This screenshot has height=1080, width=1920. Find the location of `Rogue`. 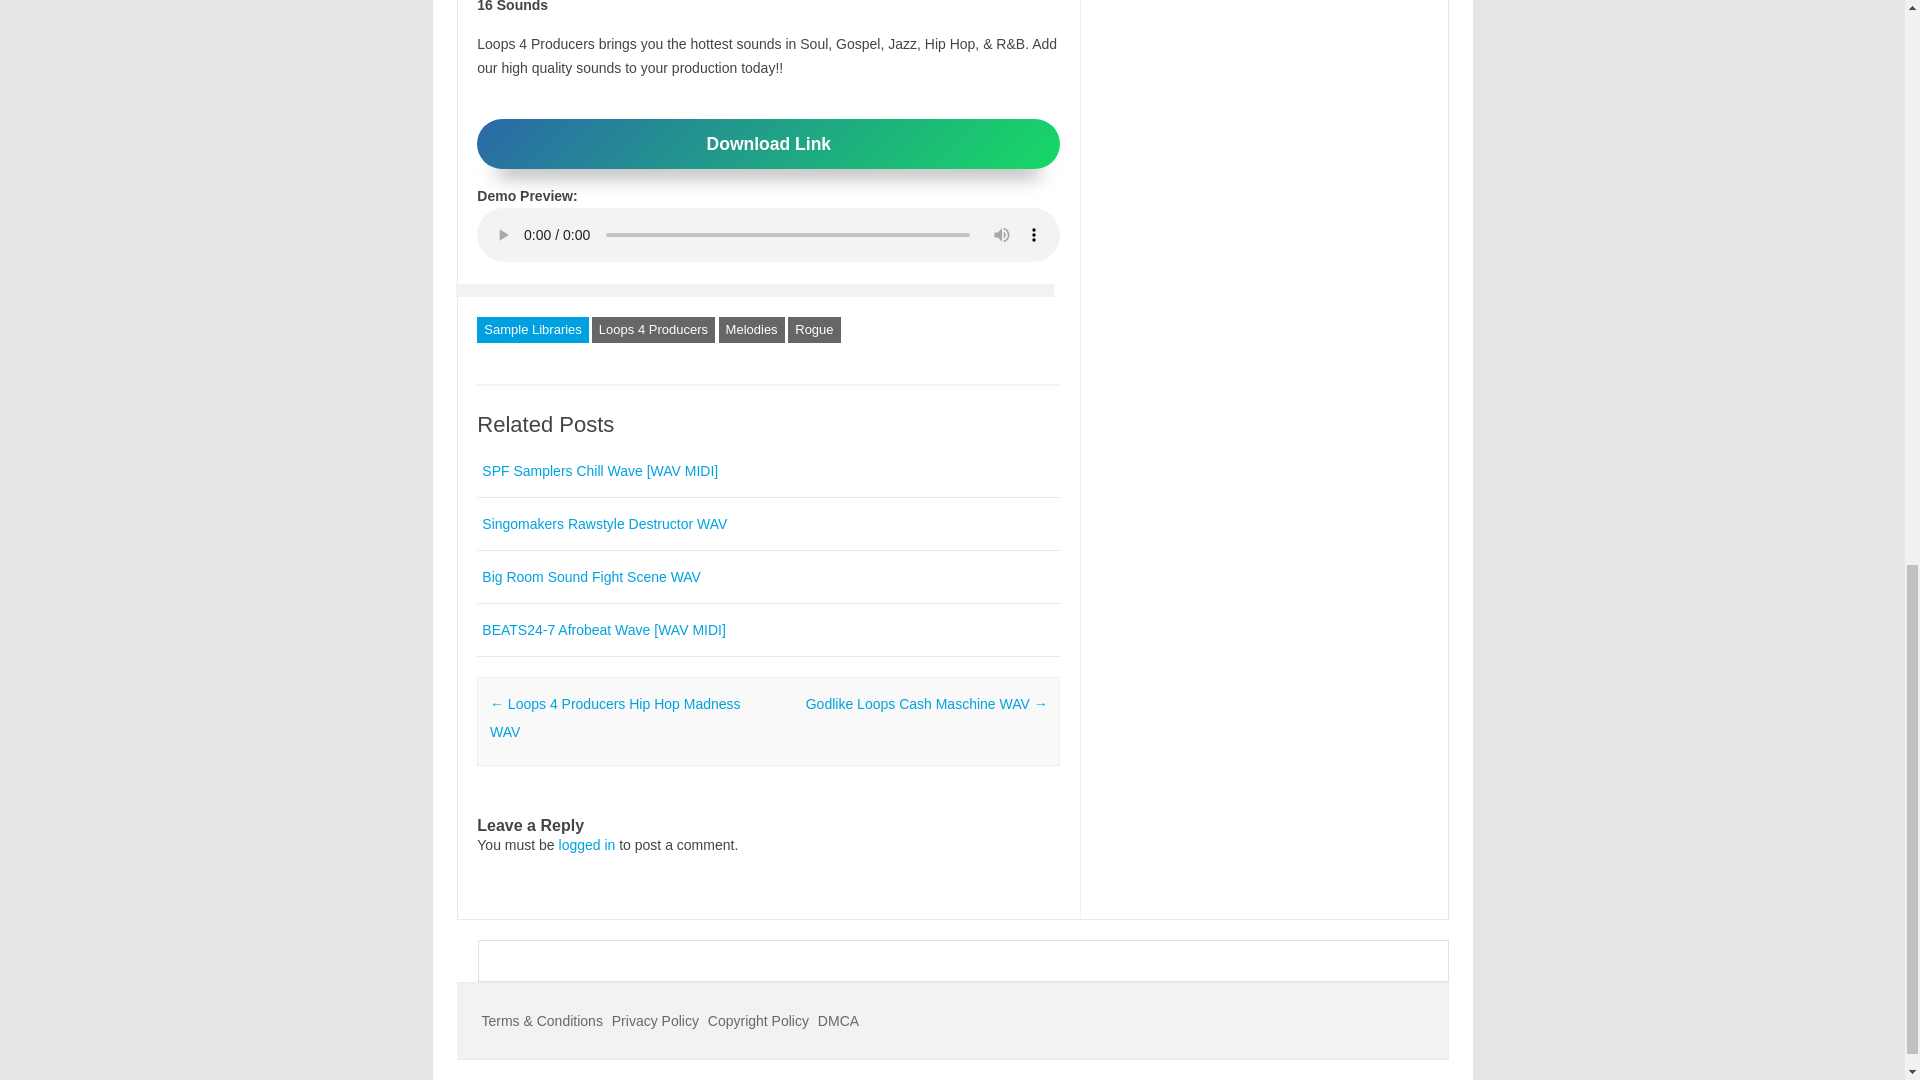

Rogue is located at coordinates (814, 330).